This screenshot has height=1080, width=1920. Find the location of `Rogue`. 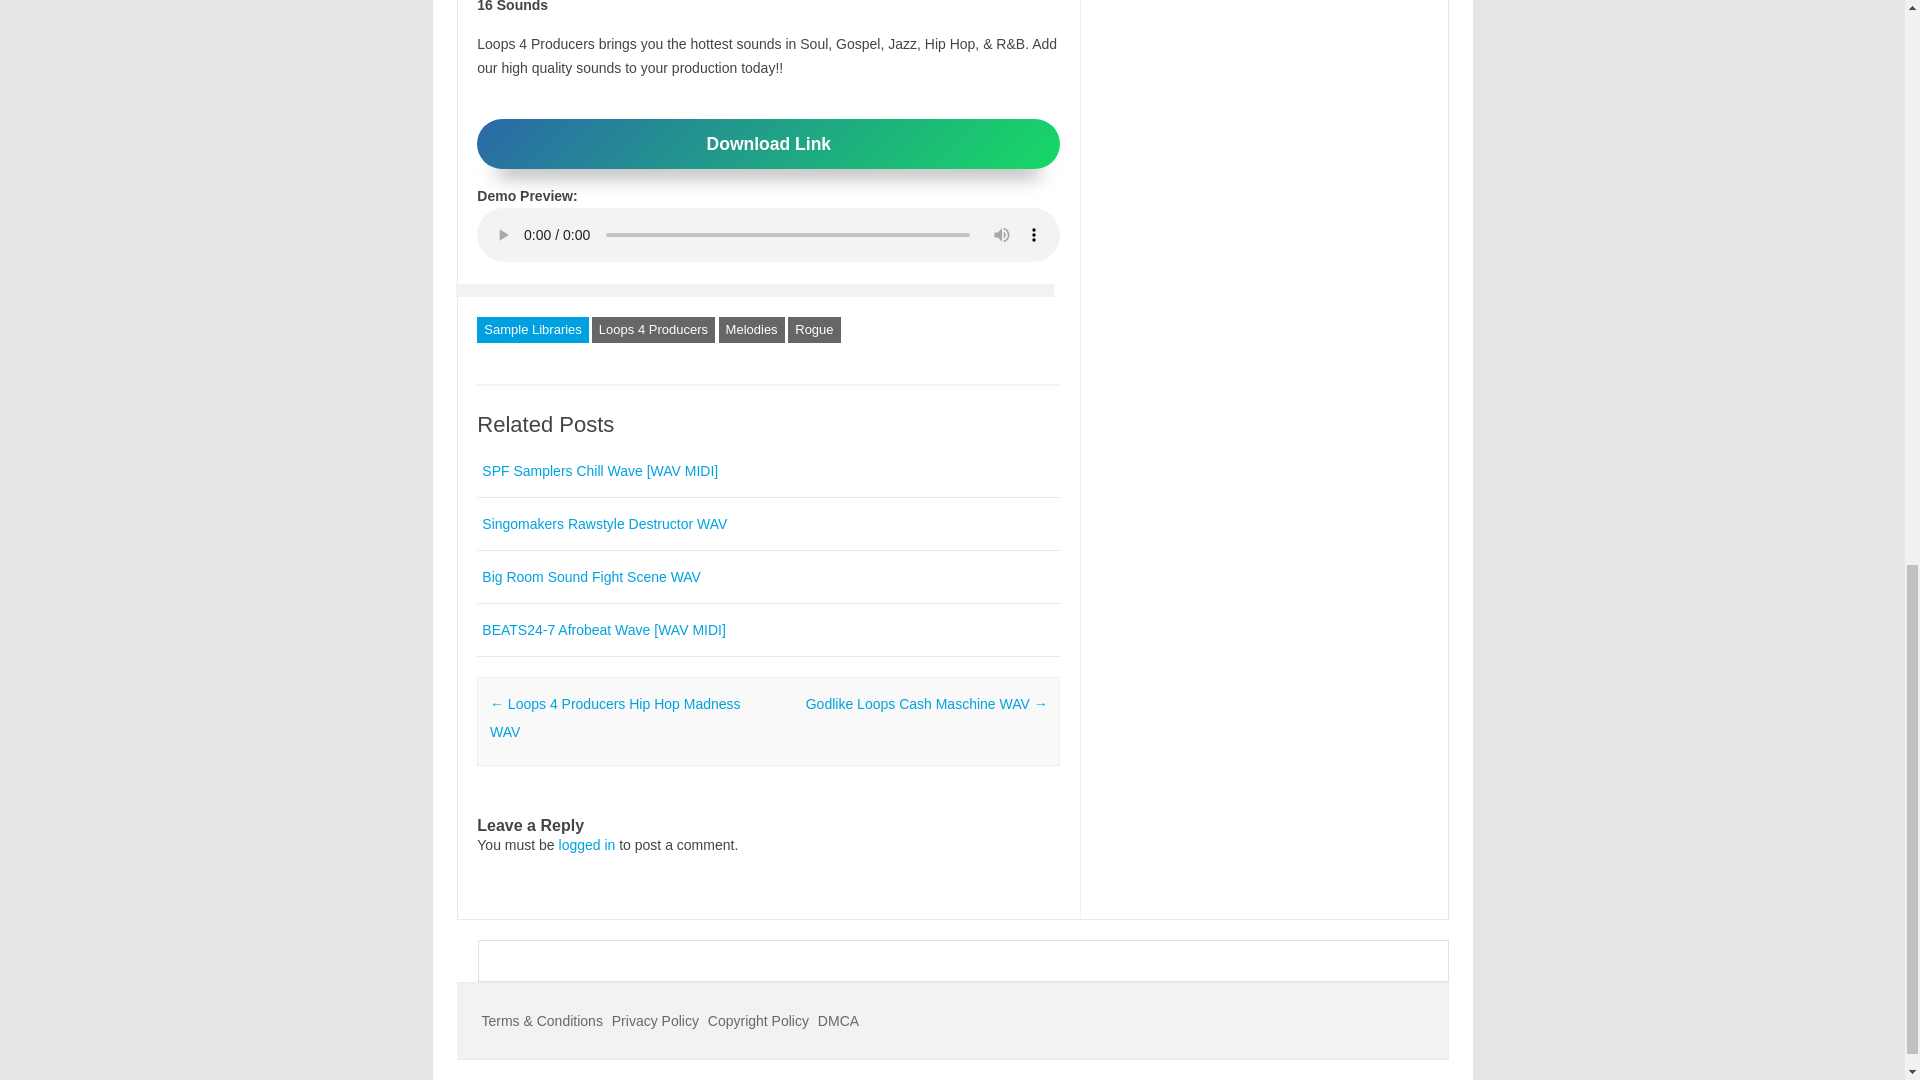

Rogue is located at coordinates (814, 330).